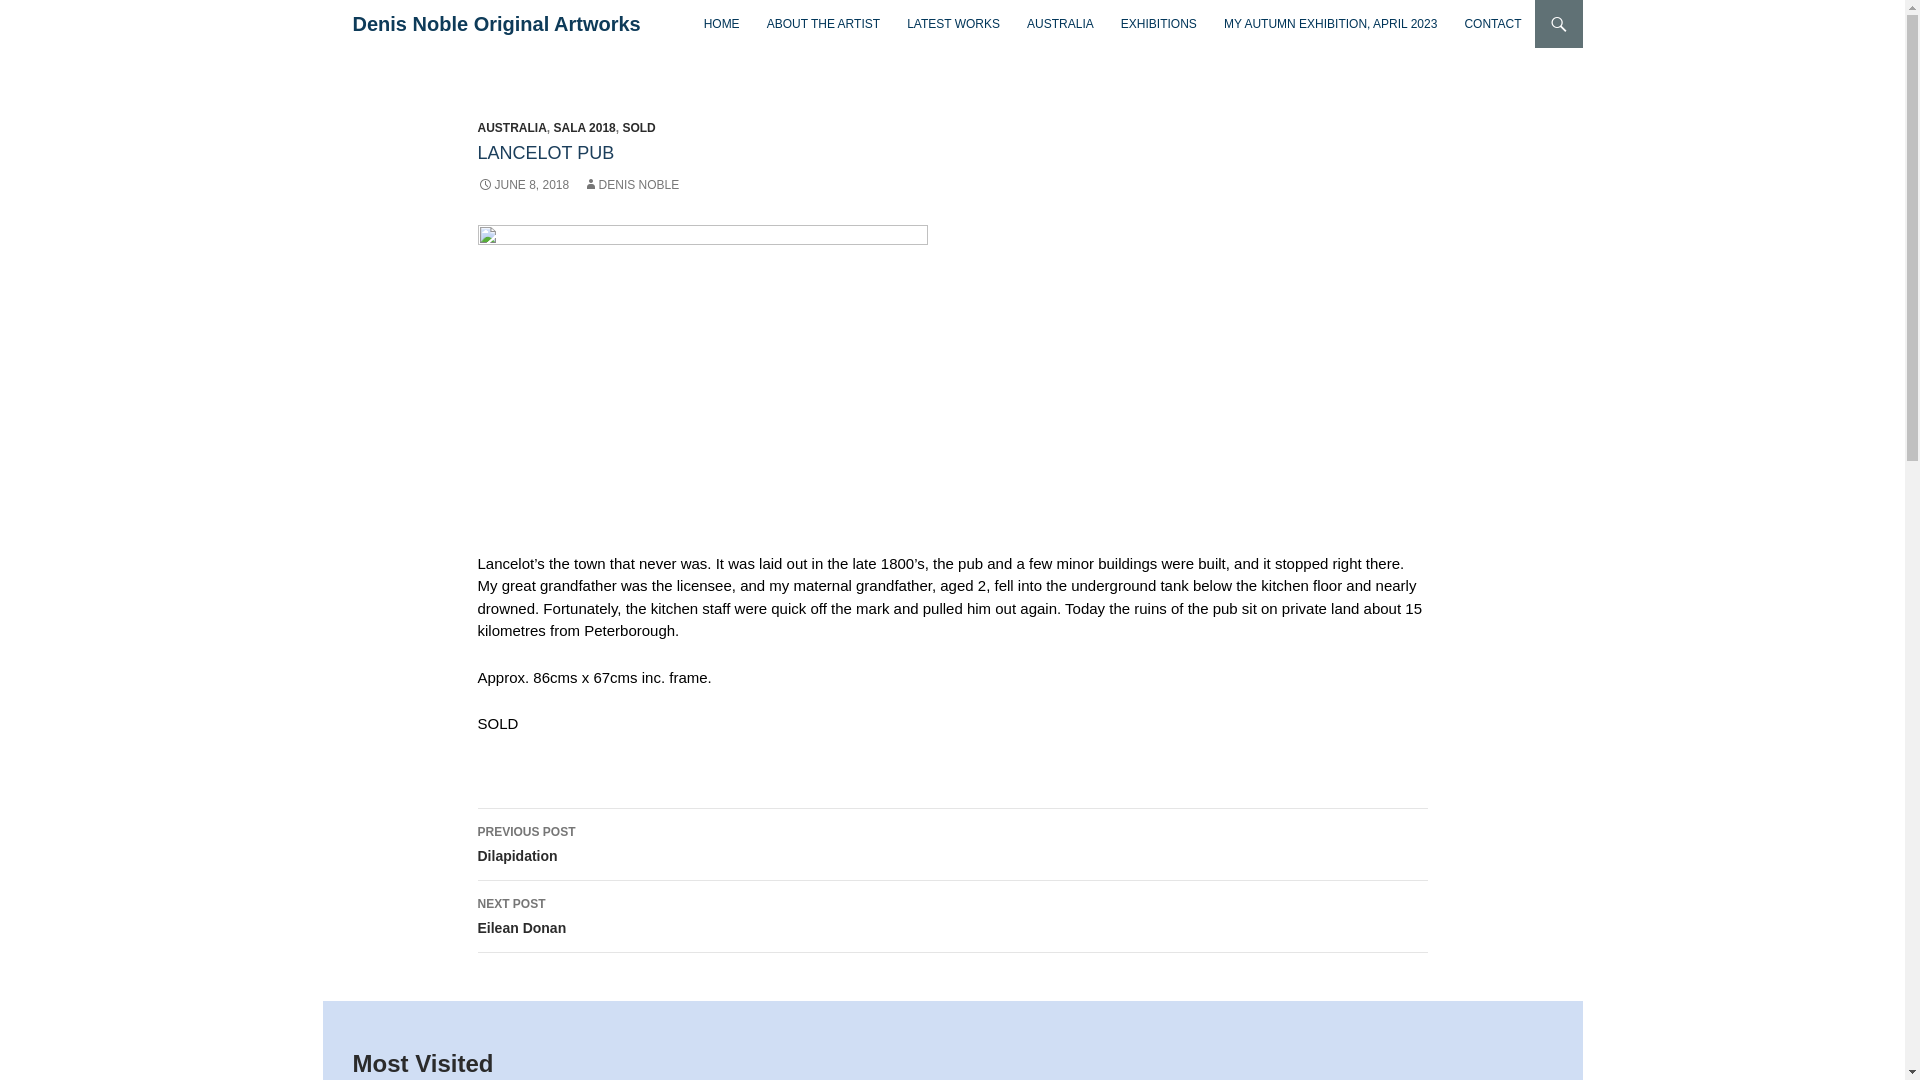 The width and height of the screenshot is (1920, 1080). I want to click on DENIS NOBLE, so click(632, 185).